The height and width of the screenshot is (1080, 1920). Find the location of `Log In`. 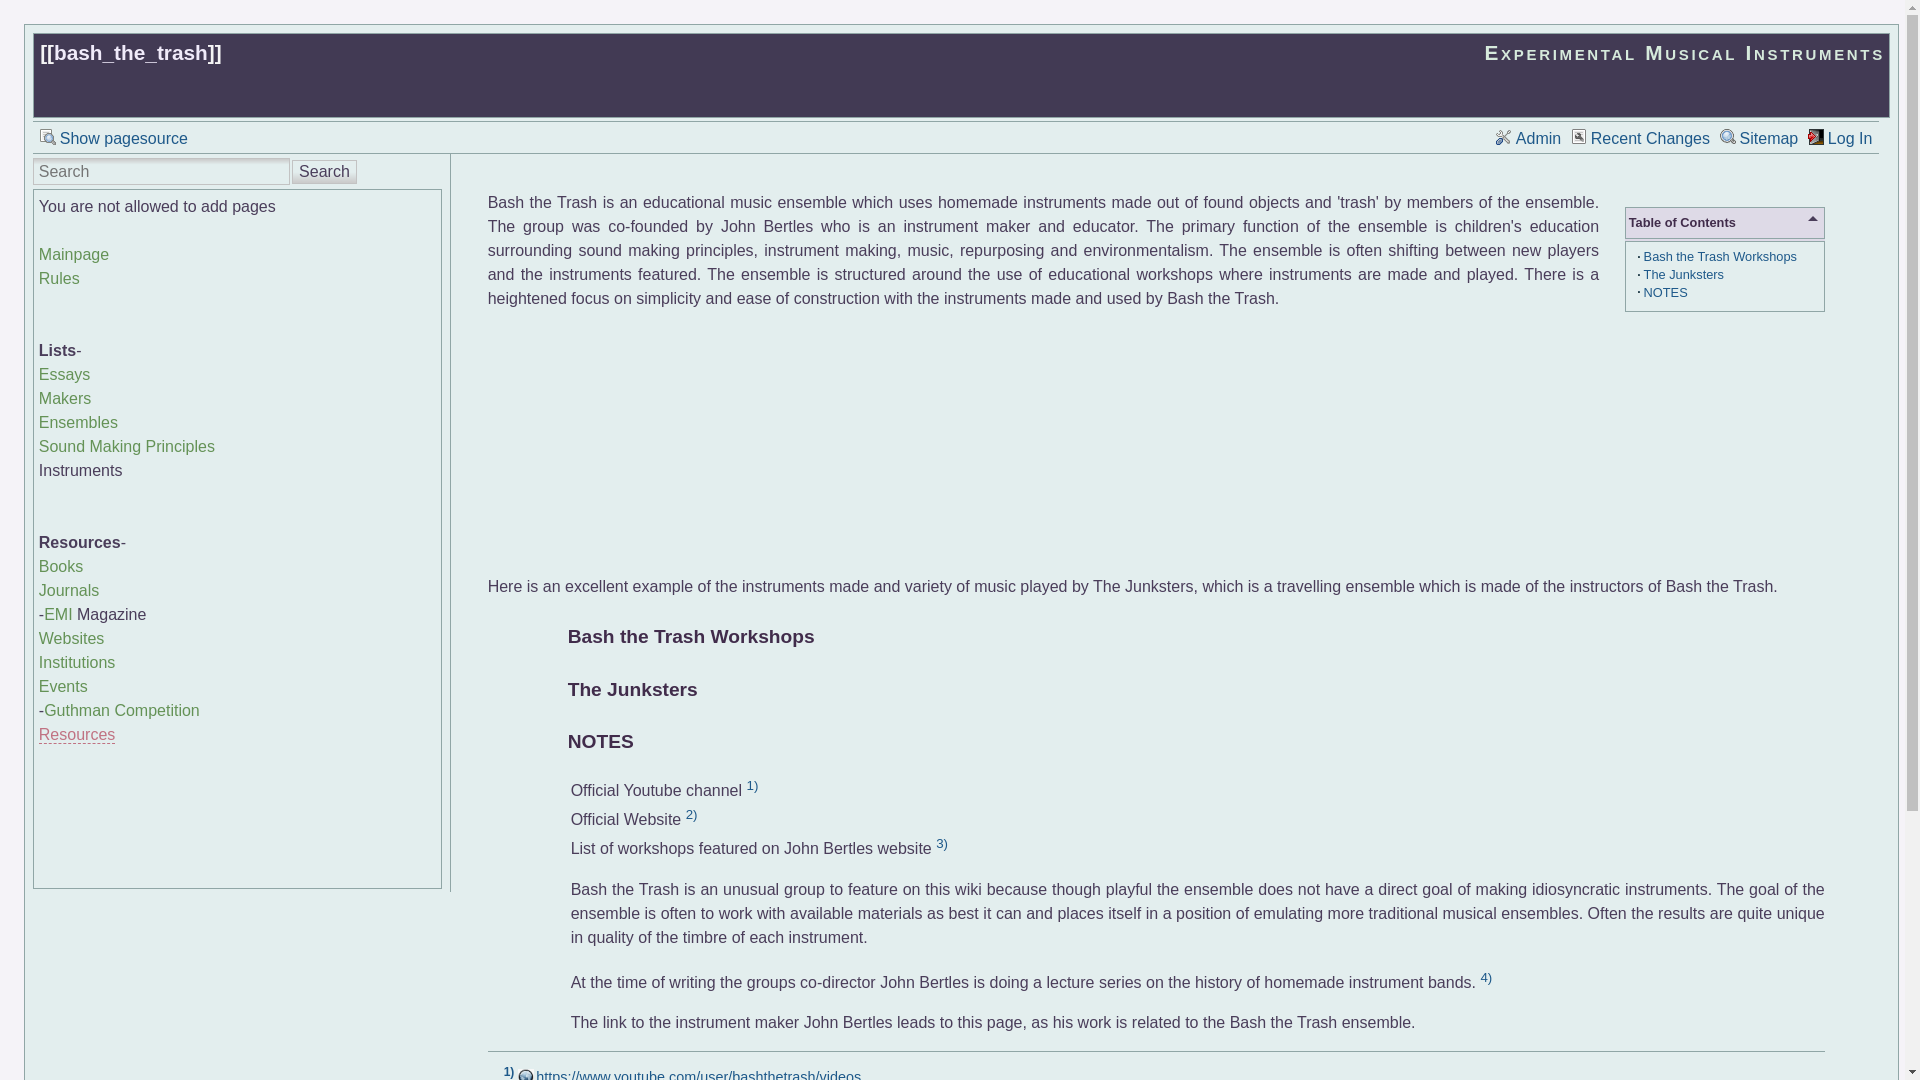

Log In is located at coordinates (1840, 138).